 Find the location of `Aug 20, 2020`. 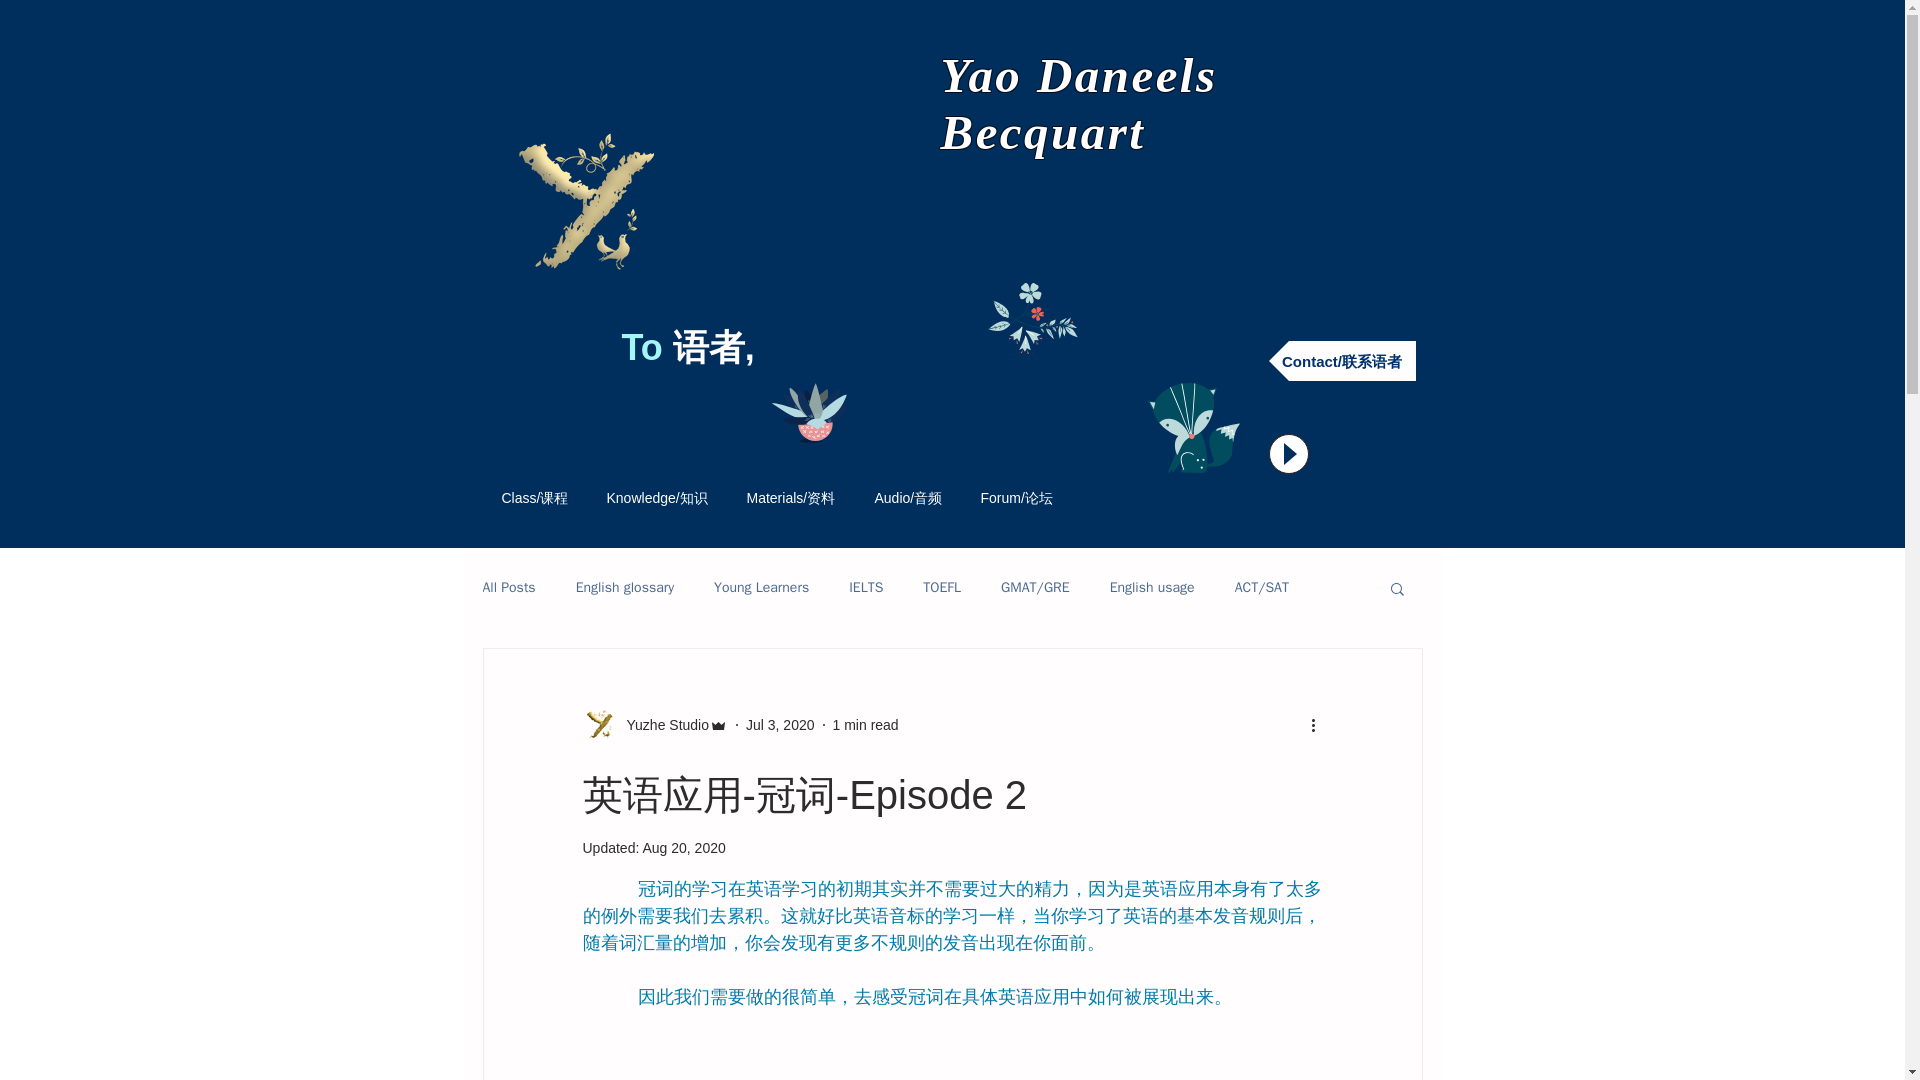

Aug 20, 2020 is located at coordinates (683, 848).